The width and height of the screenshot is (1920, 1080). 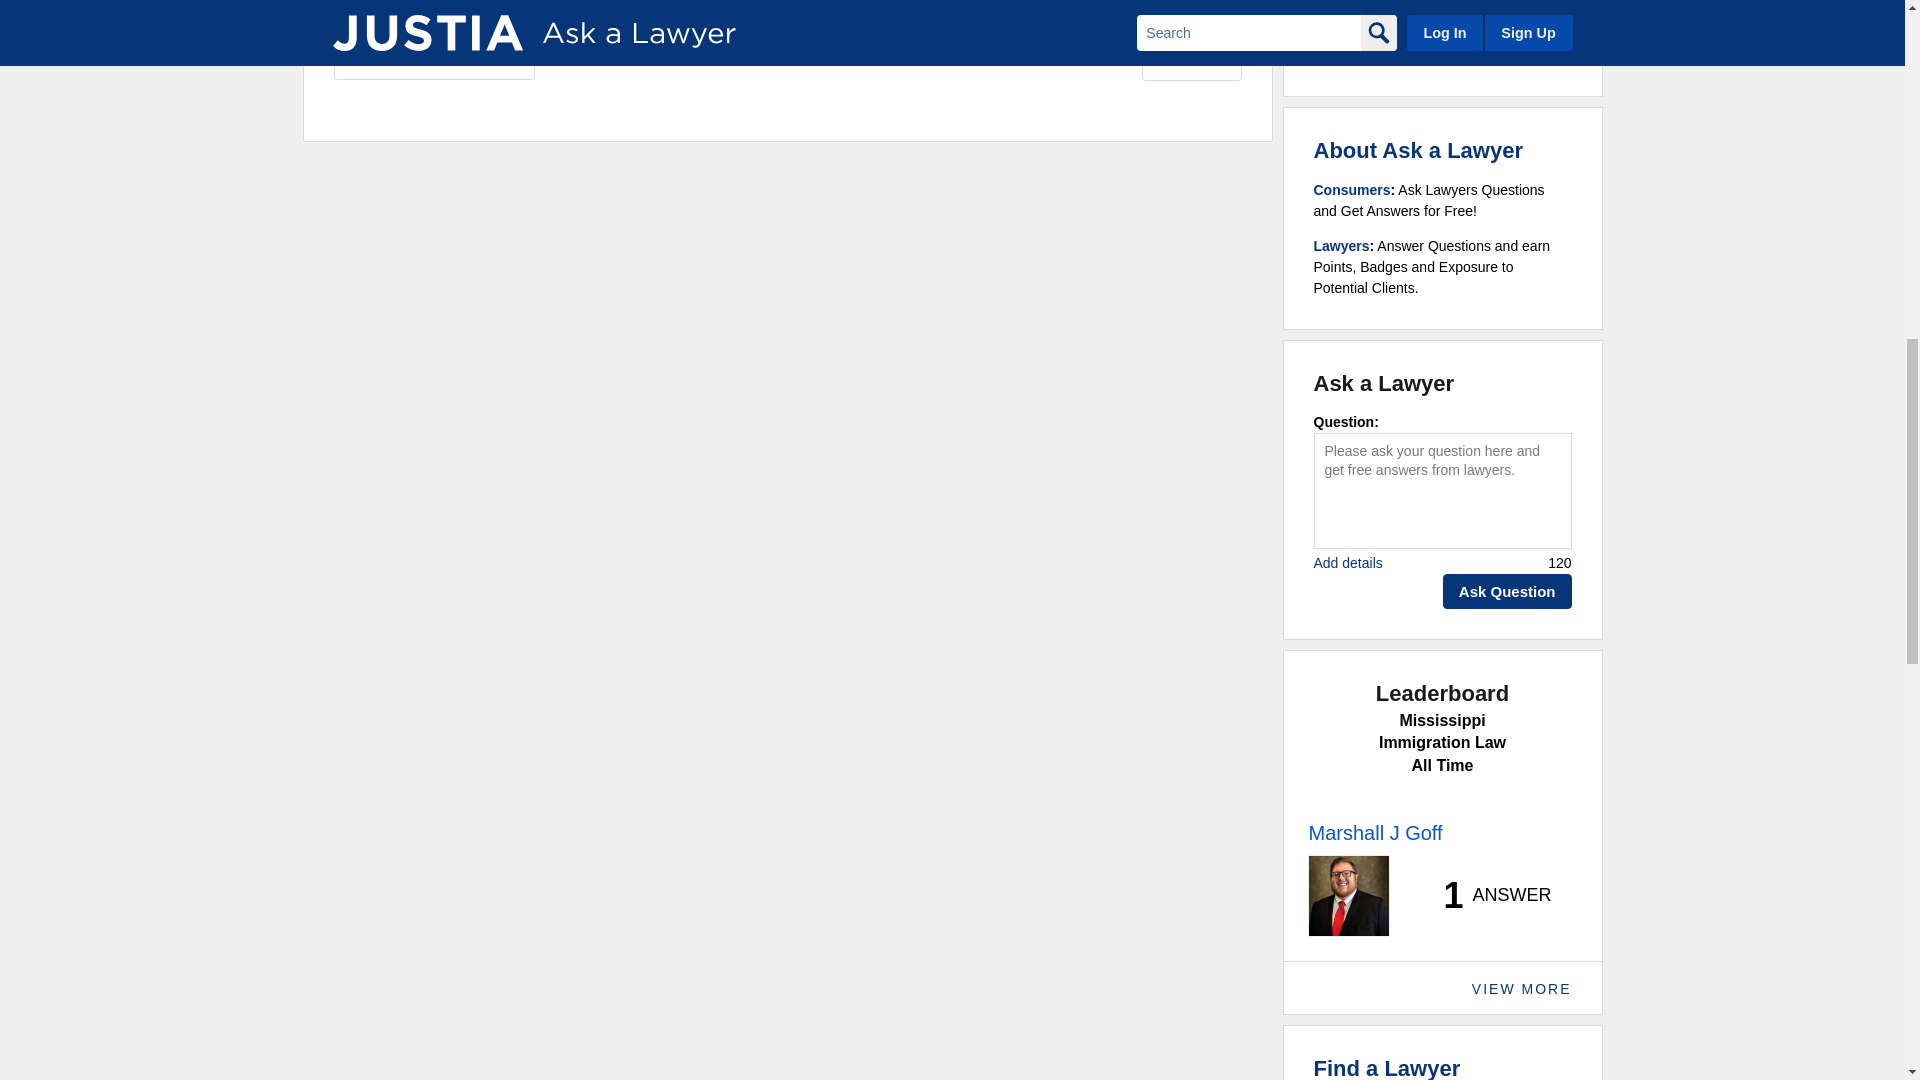 What do you see at coordinates (1348, 896) in the screenshot?
I see `Ask a Lawyer - Leaderboard - Lawyer Photo` at bounding box center [1348, 896].